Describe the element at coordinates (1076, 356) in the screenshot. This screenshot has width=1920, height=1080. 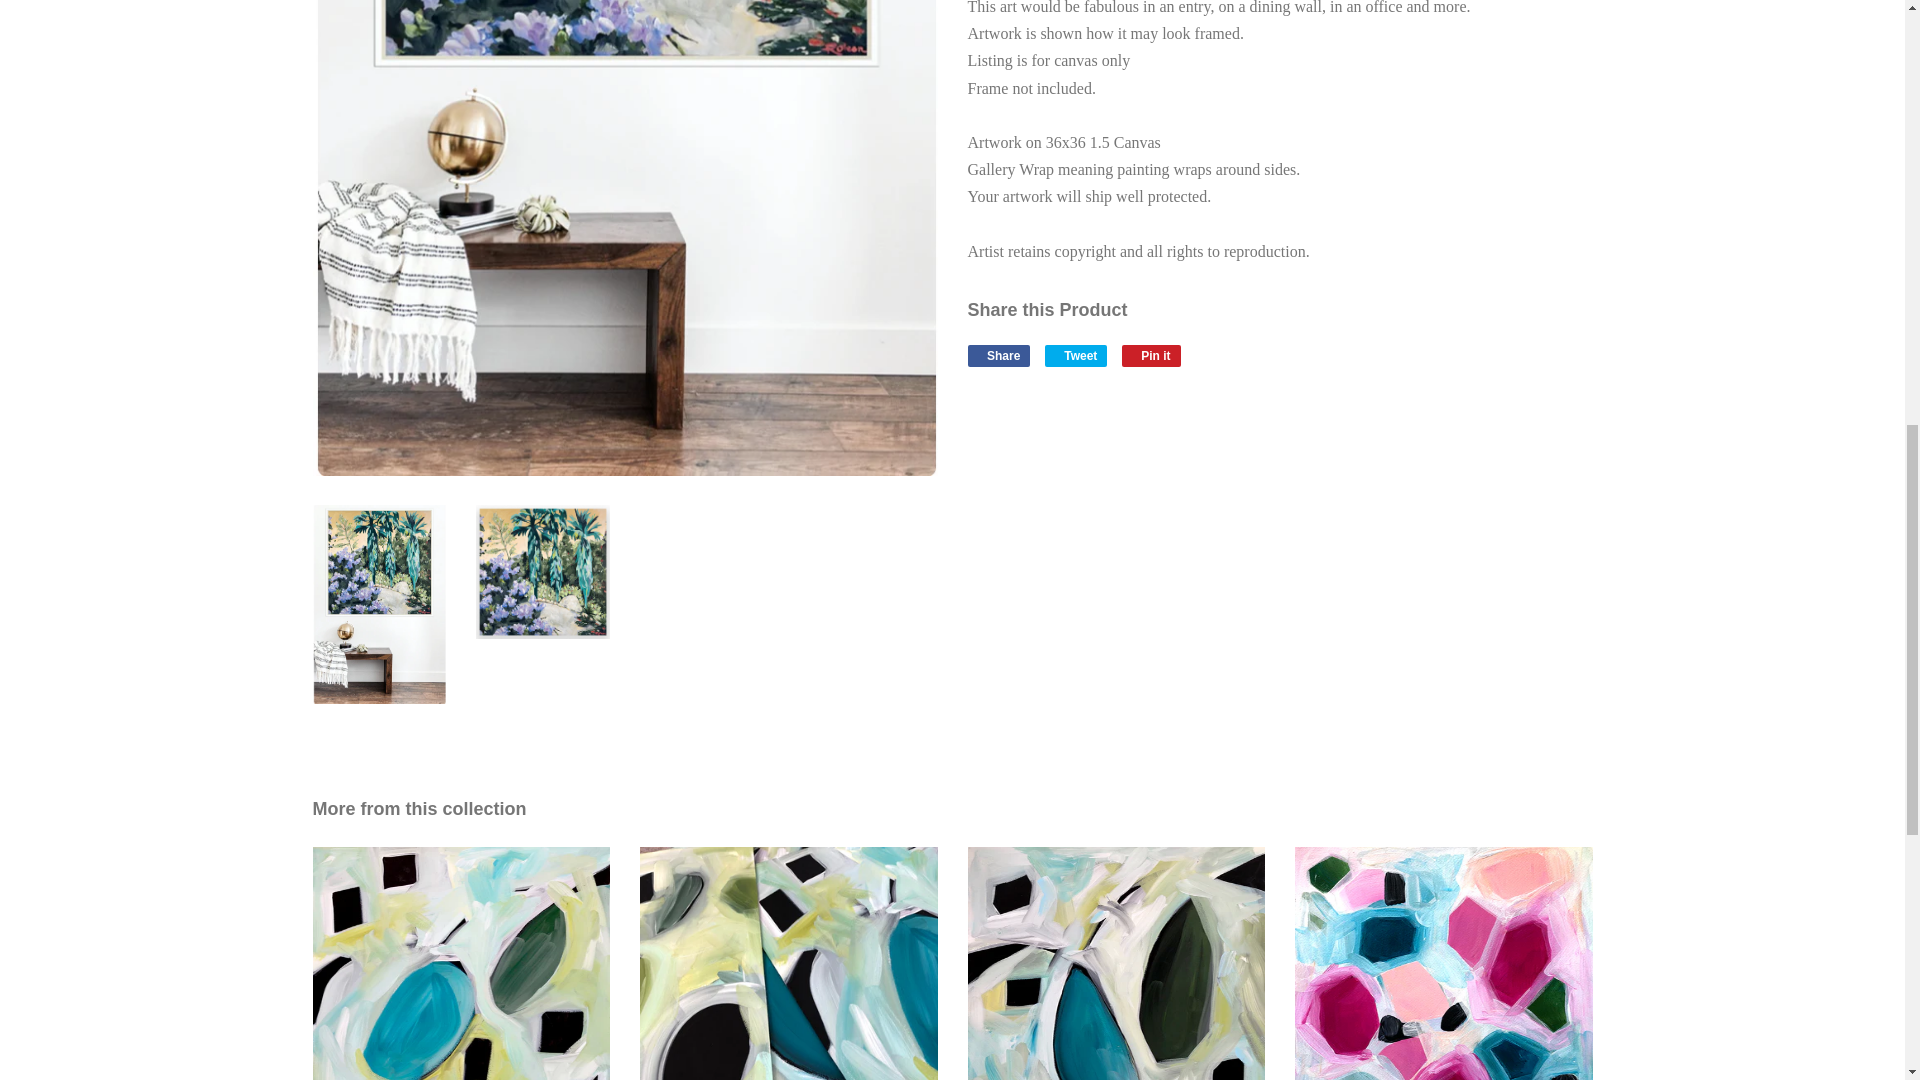
I see `Tweet on Twitter` at that location.